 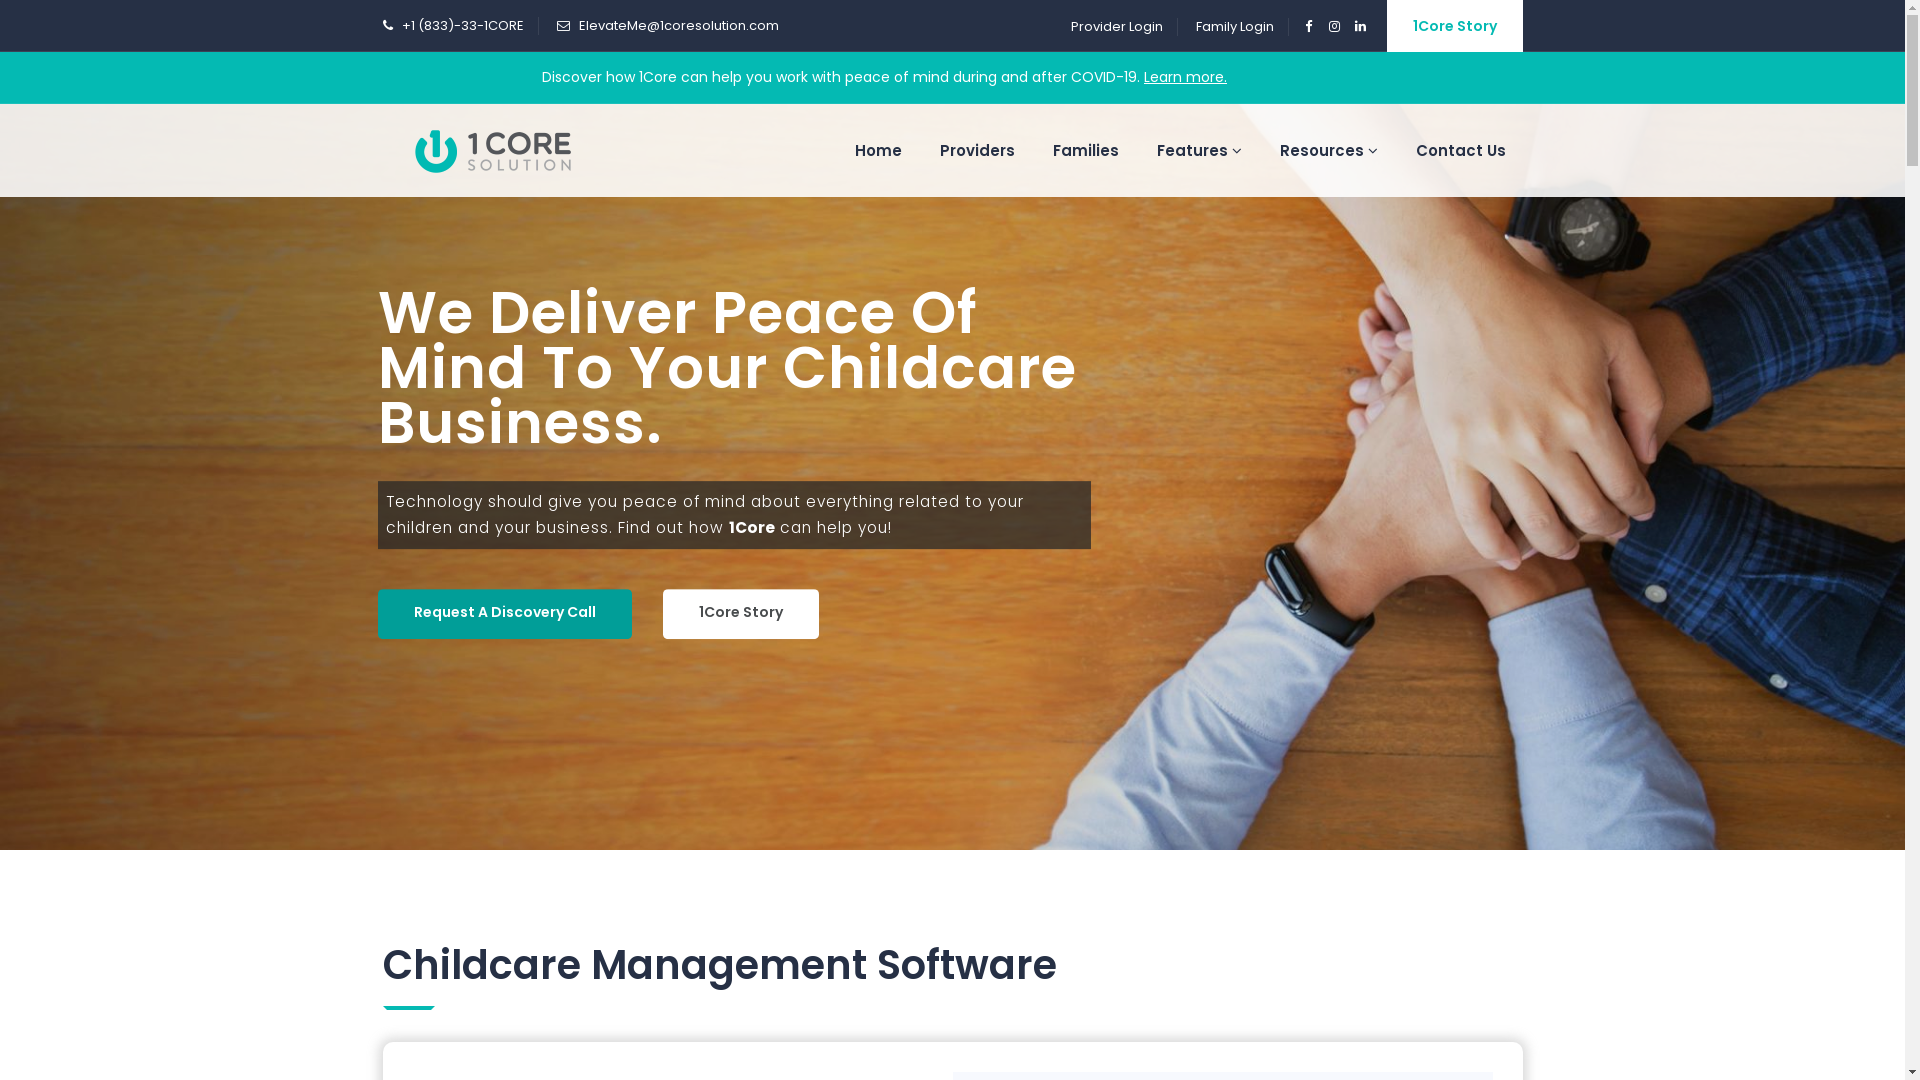 I want to click on Learn more., so click(x=1186, y=77).